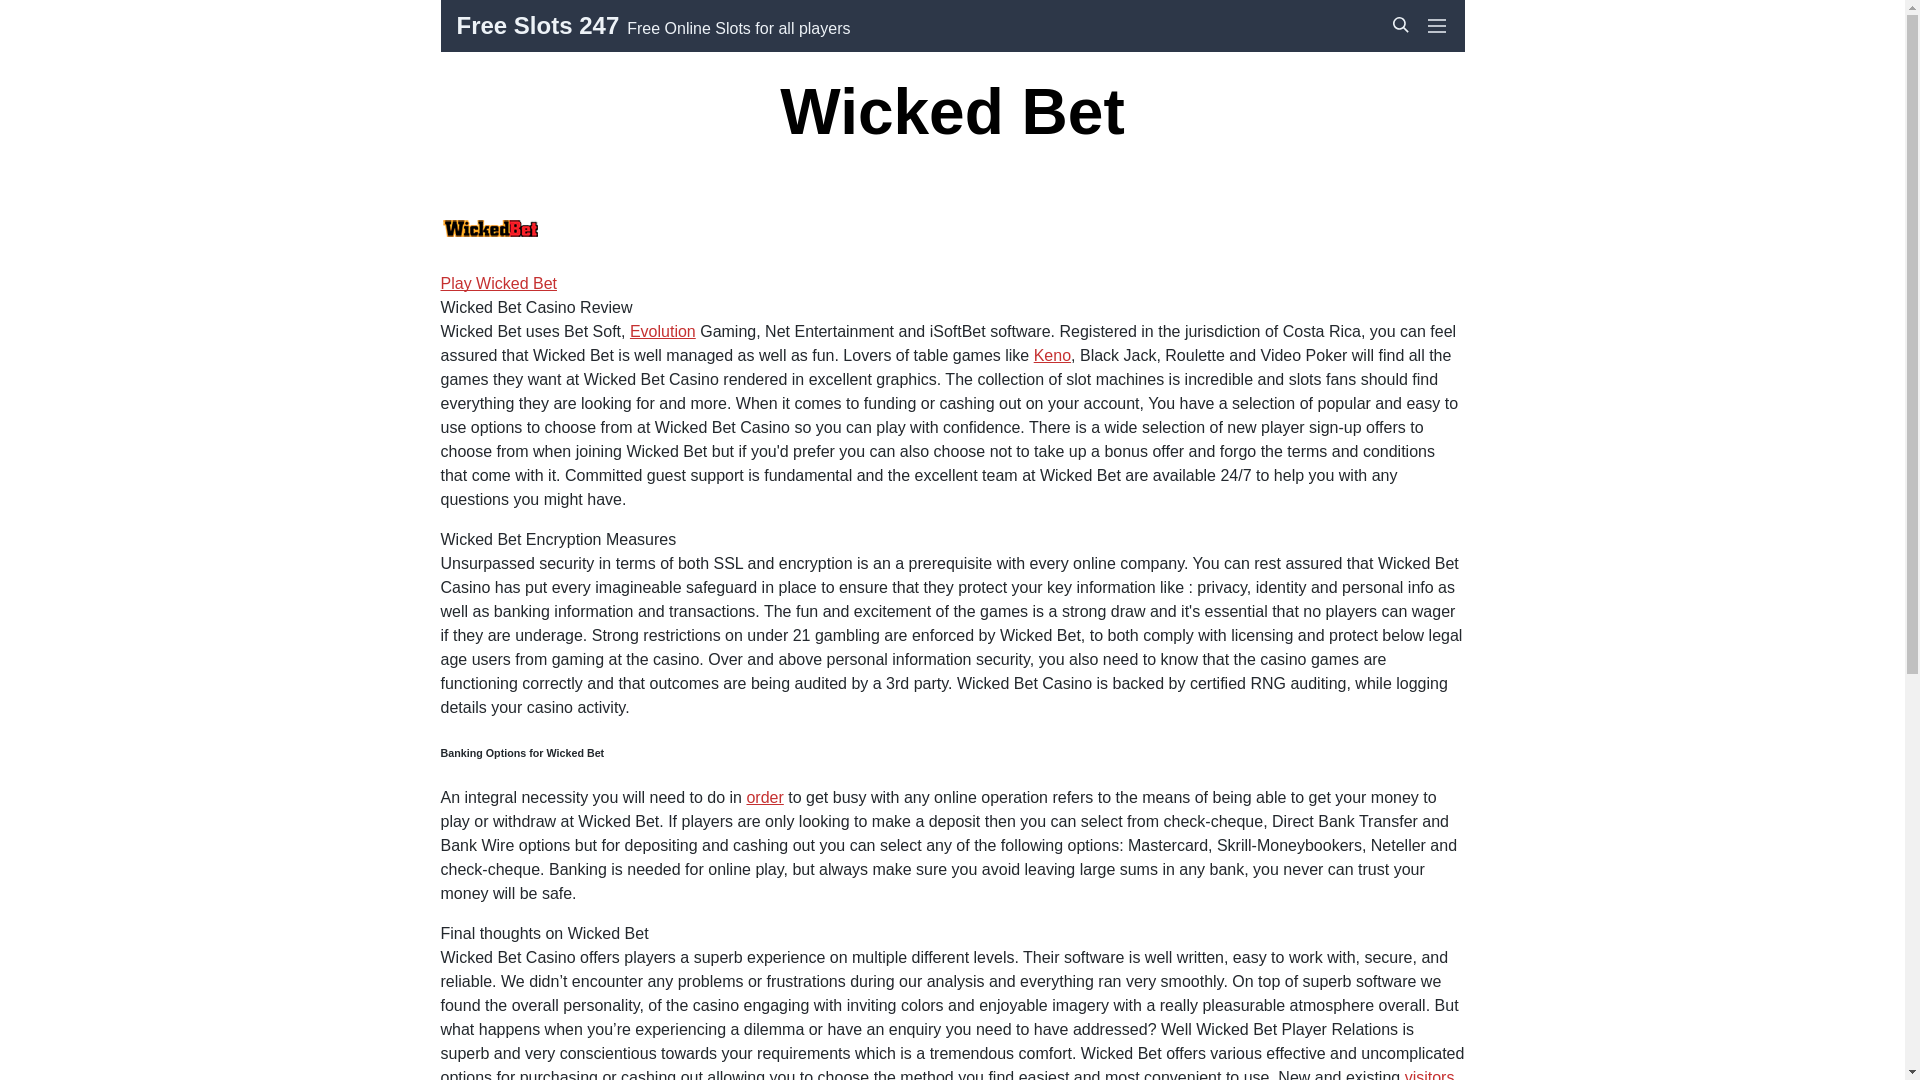  What do you see at coordinates (1436, 26) in the screenshot?
I see `Primary Menu` at bounding box center [1436, 26].